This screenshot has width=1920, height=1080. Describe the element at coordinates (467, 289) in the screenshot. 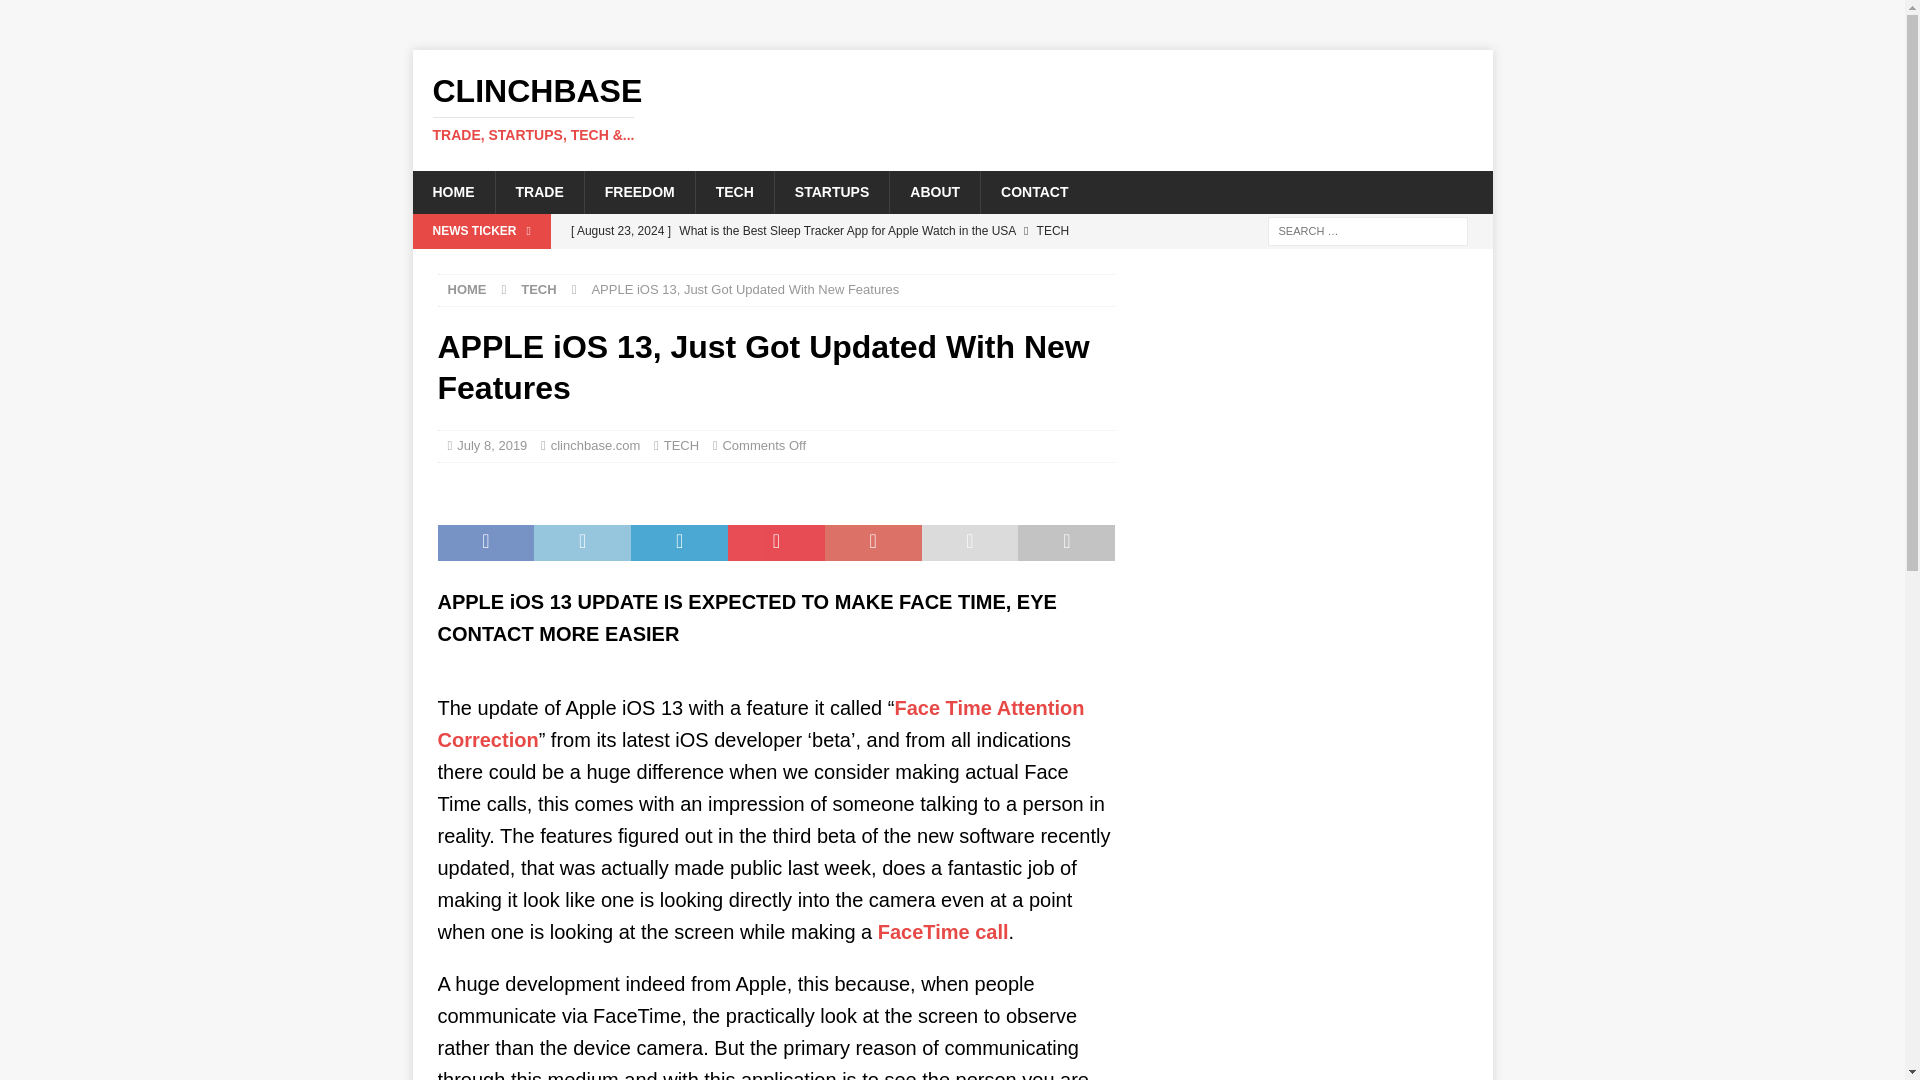

I see `HOME` at that location.